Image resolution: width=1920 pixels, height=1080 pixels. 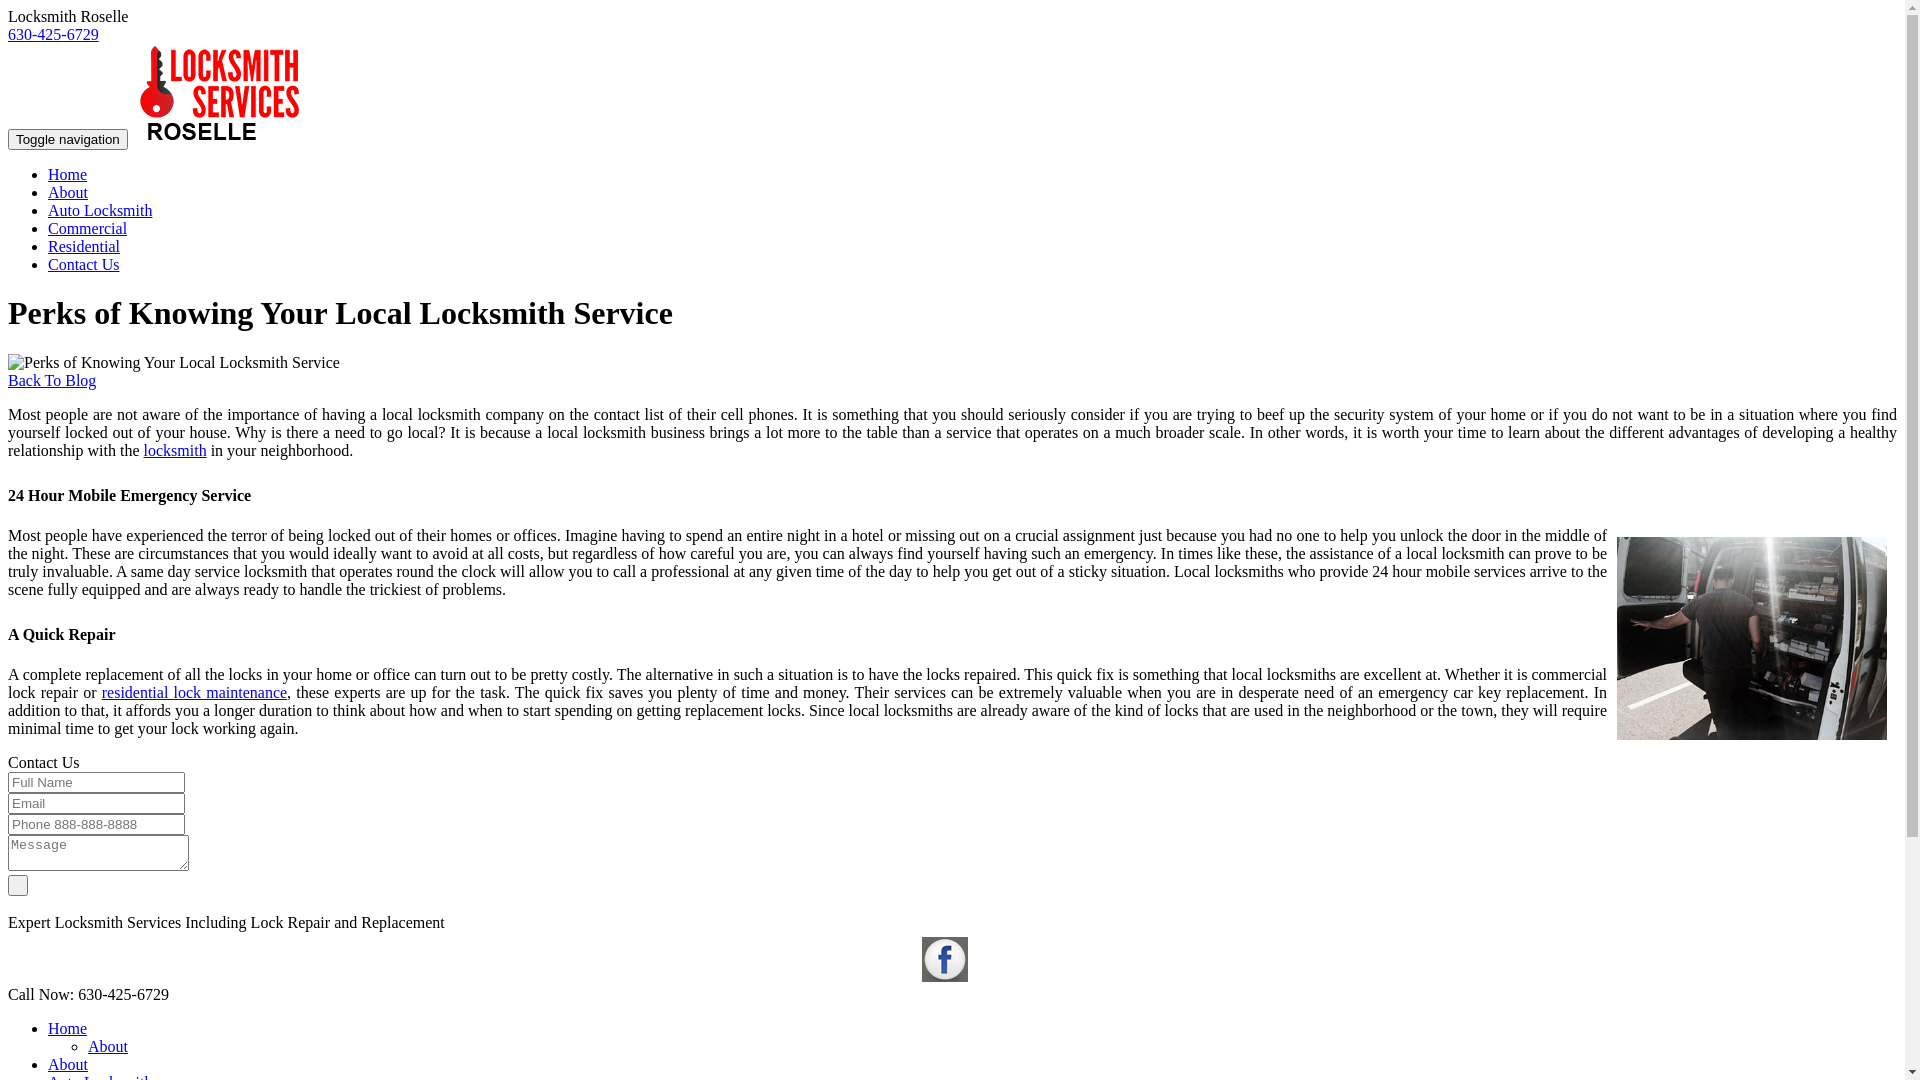 What do you see at coordinates (54, 34) in the screenshot?
I see `630-425-6729` at bounding box center [54, 34].